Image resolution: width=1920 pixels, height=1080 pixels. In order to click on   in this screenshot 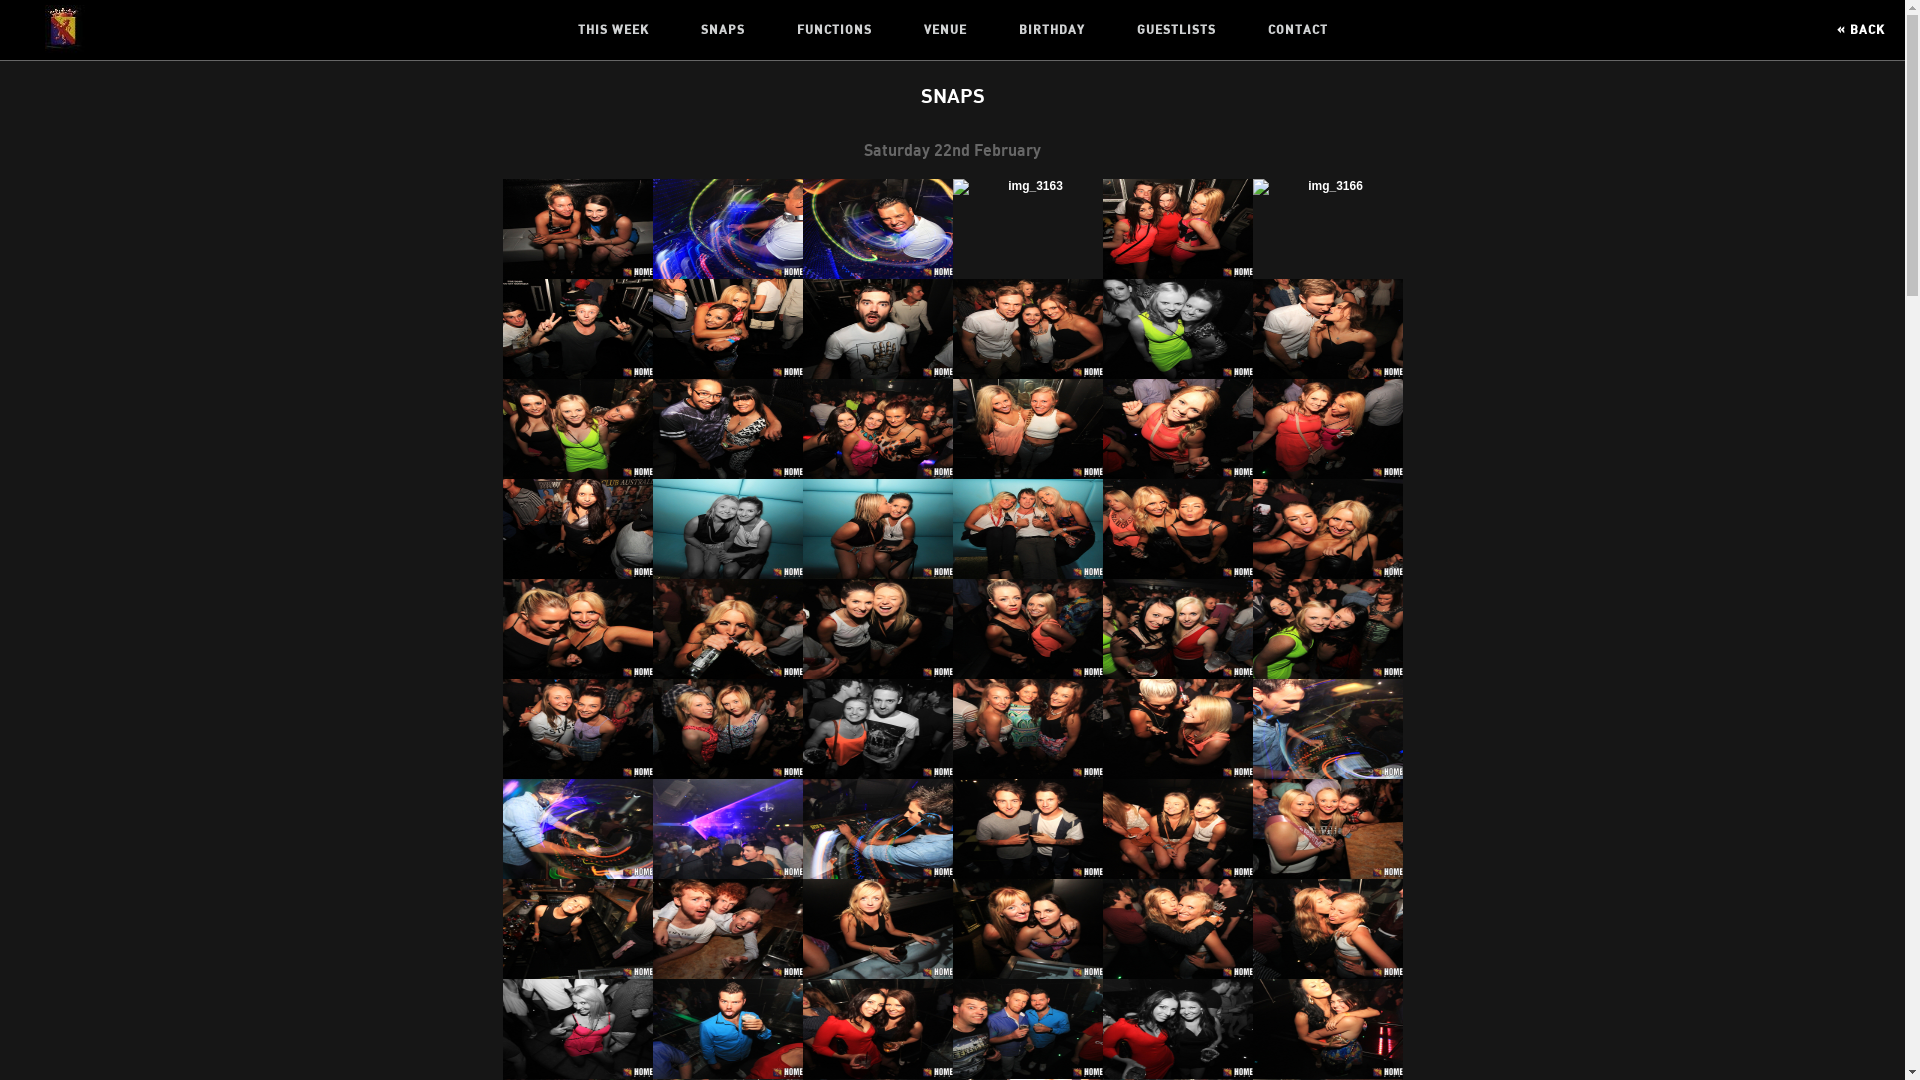, I will do `click(1027, 629)`.